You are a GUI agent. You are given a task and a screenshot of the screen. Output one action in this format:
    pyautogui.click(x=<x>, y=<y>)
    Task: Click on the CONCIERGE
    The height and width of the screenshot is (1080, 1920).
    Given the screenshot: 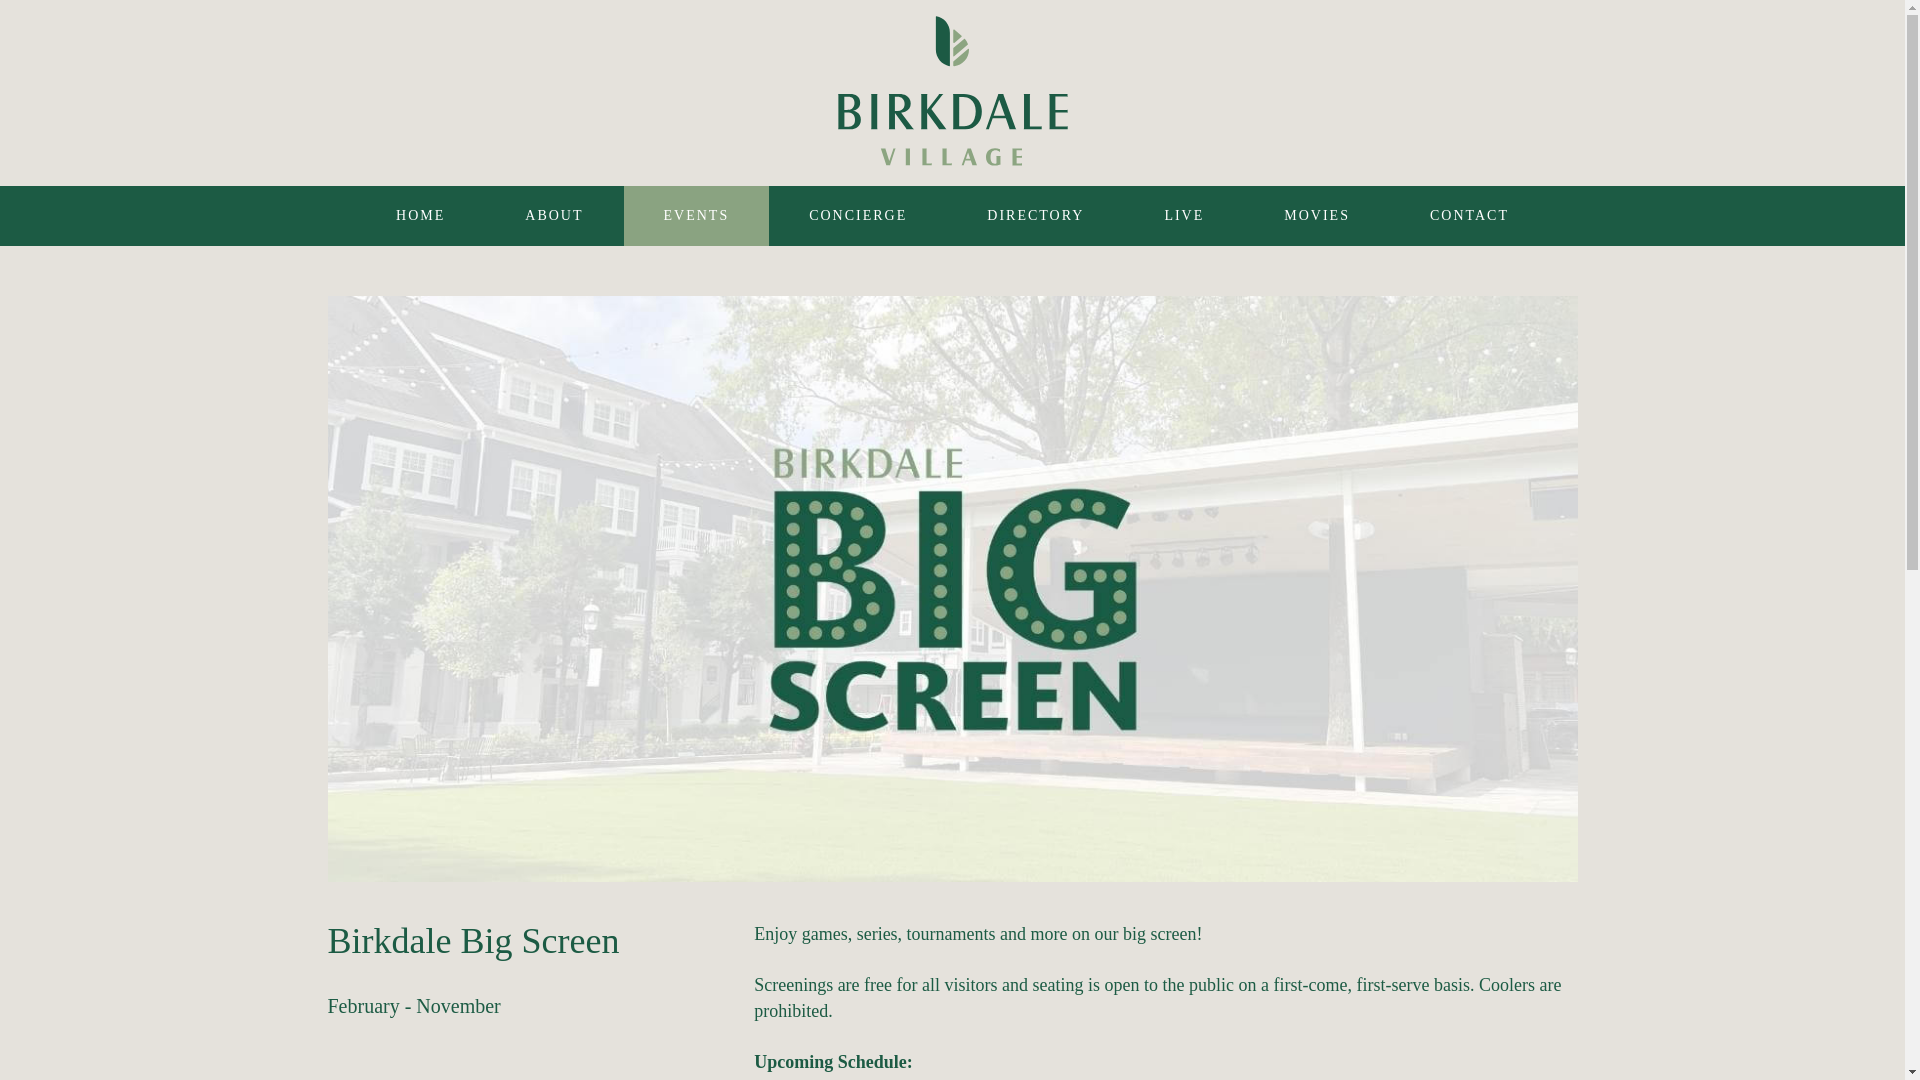 What is the action you would take?
    pyautogui.click(x=858, y=216)
    